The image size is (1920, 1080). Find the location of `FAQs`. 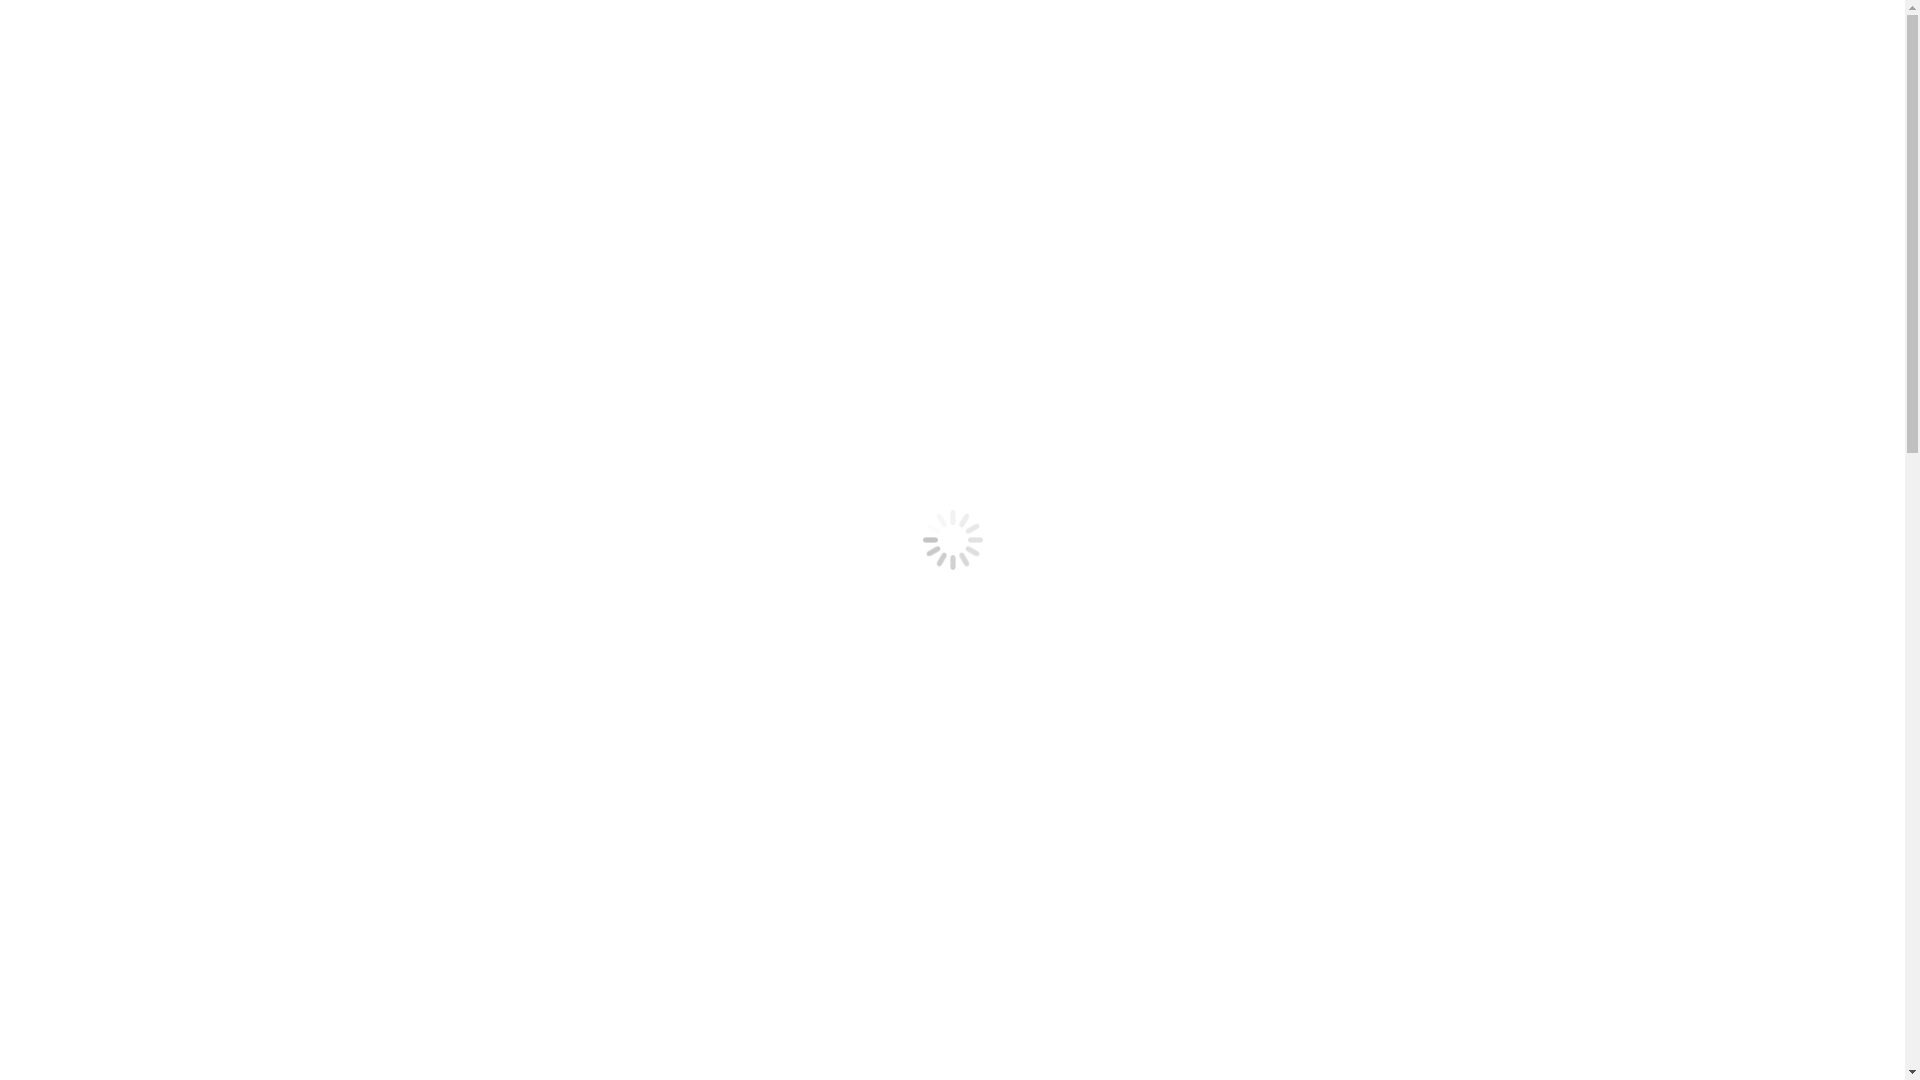

FAQs is located at coordinates (1493, 14).